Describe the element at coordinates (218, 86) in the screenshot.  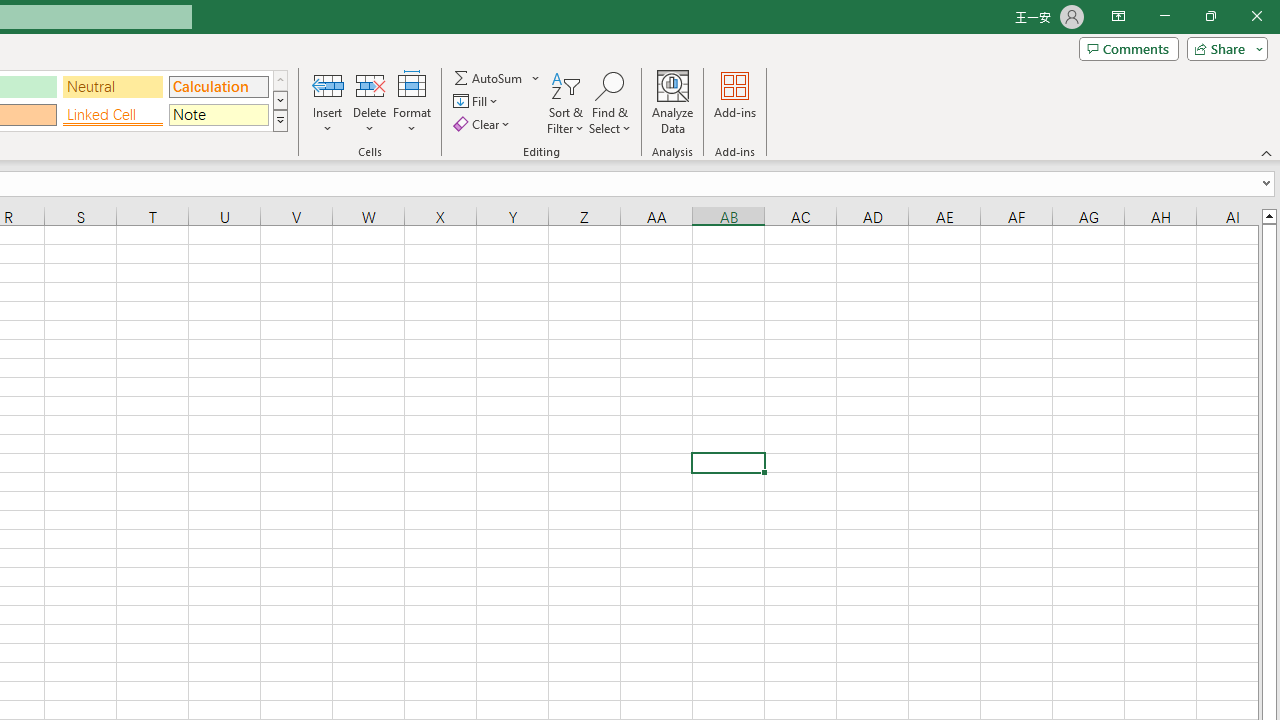
I see `Calculation` at that location.